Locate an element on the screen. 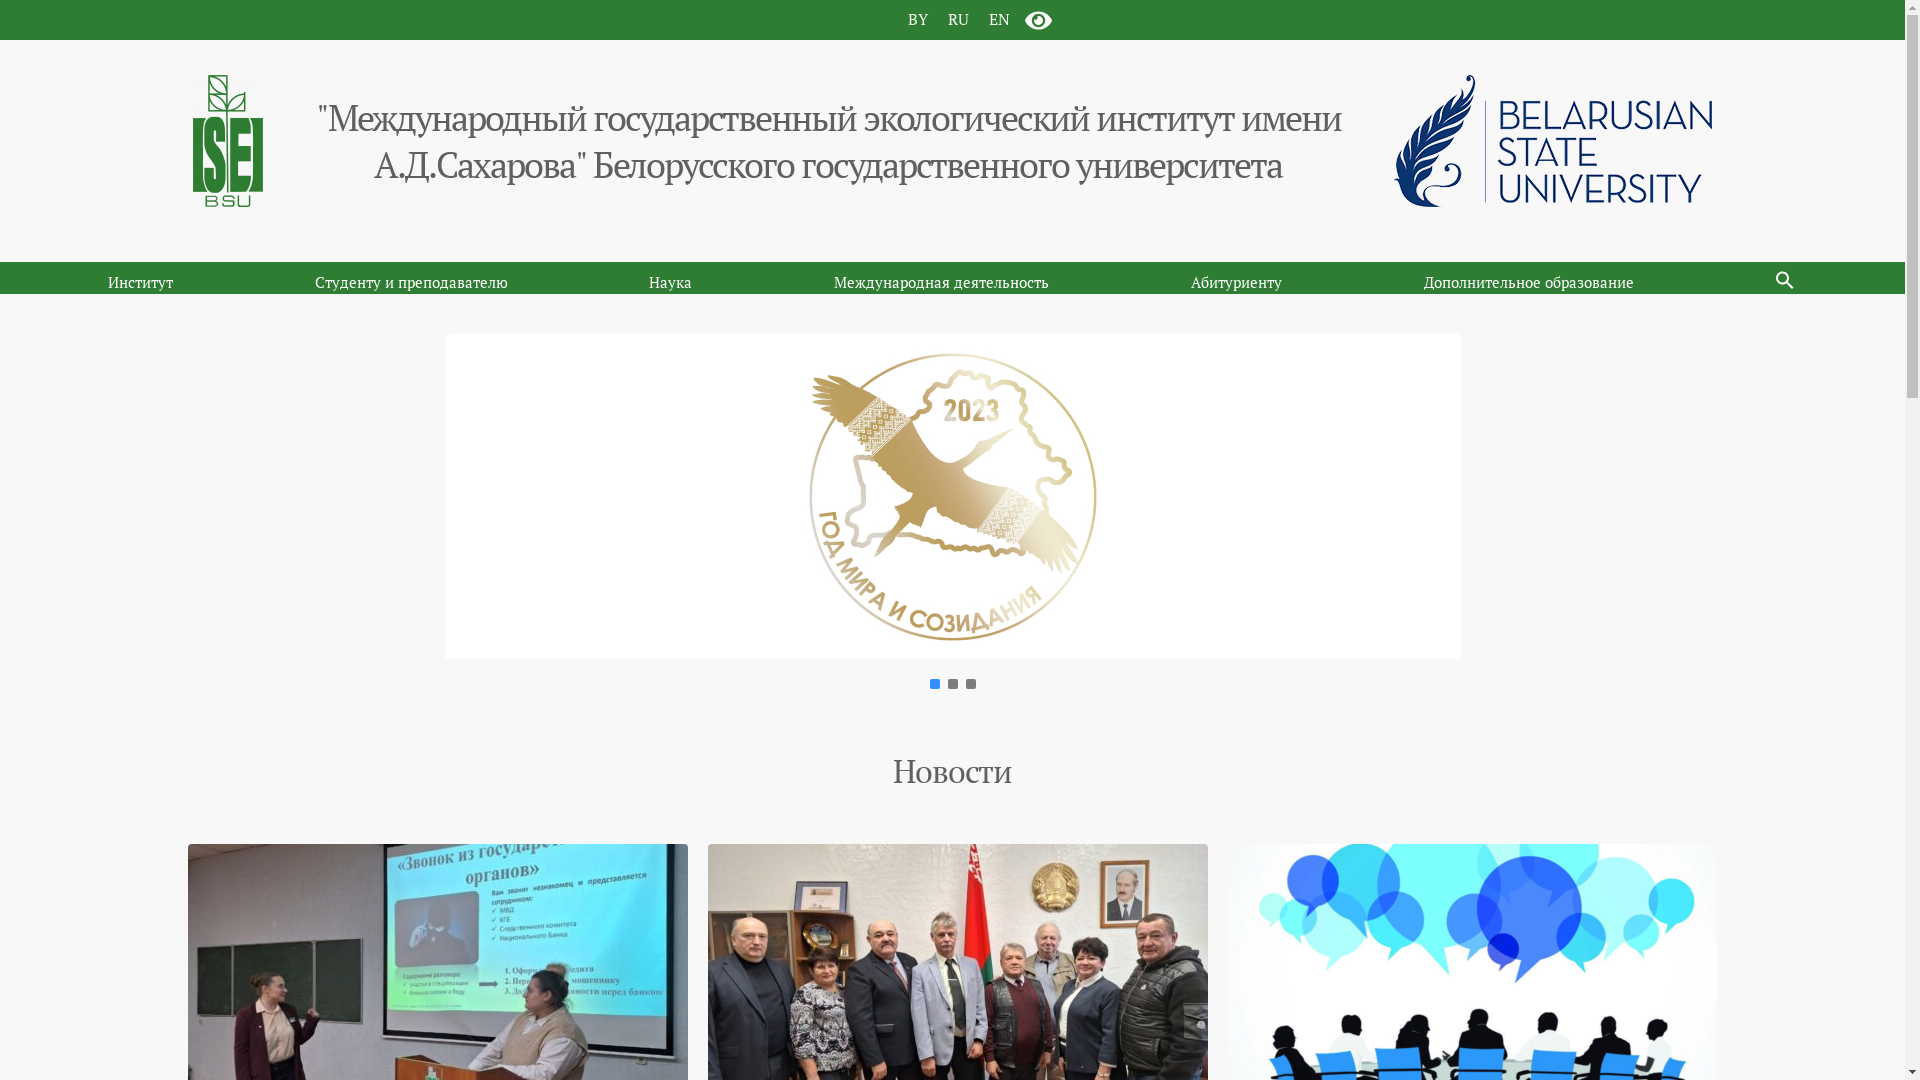 The width and height of the screenshot is (1920, 1080). 2 is located at coordinates (953, 684).